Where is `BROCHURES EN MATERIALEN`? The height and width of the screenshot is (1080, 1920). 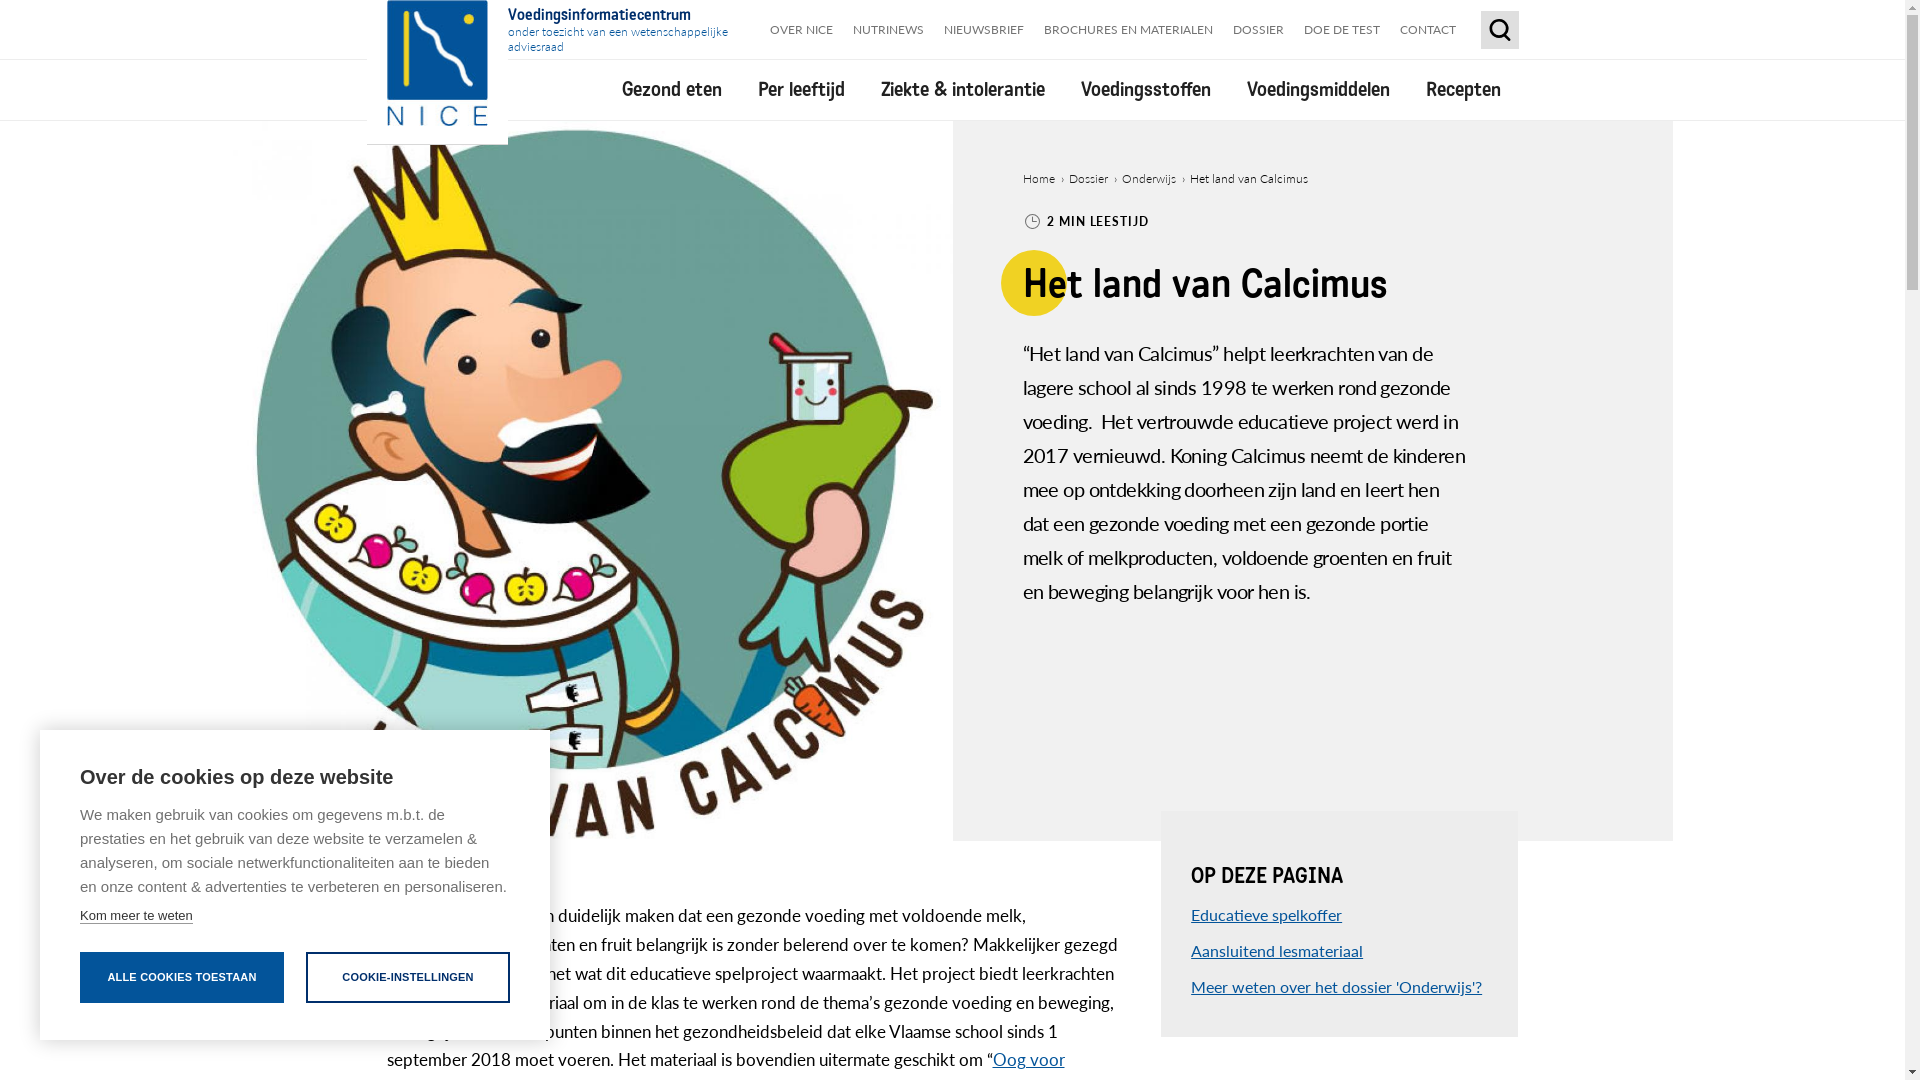 BROCHURES EN MATERIALEN is located at coordinates (1128, 30).